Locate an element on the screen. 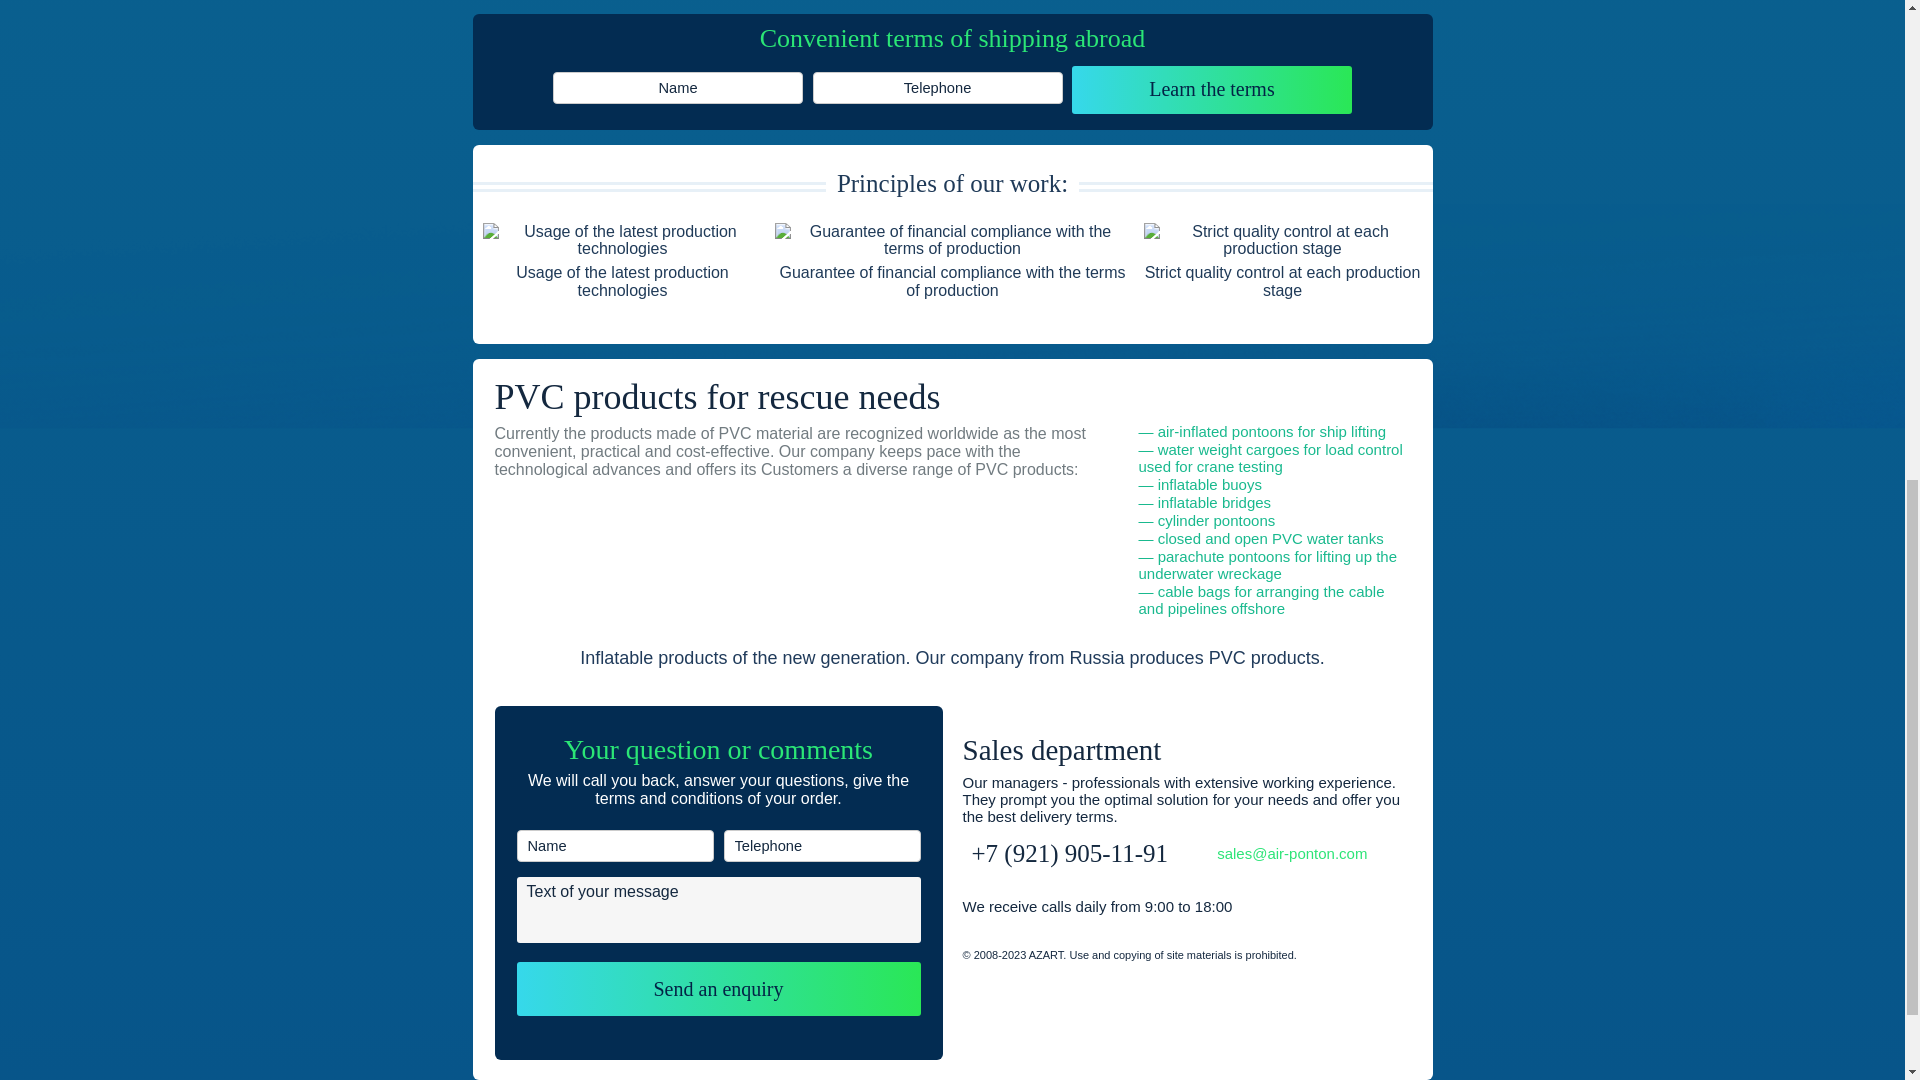  air-inflated pontoons for ship lifting is located at coordinates (1272, 431).